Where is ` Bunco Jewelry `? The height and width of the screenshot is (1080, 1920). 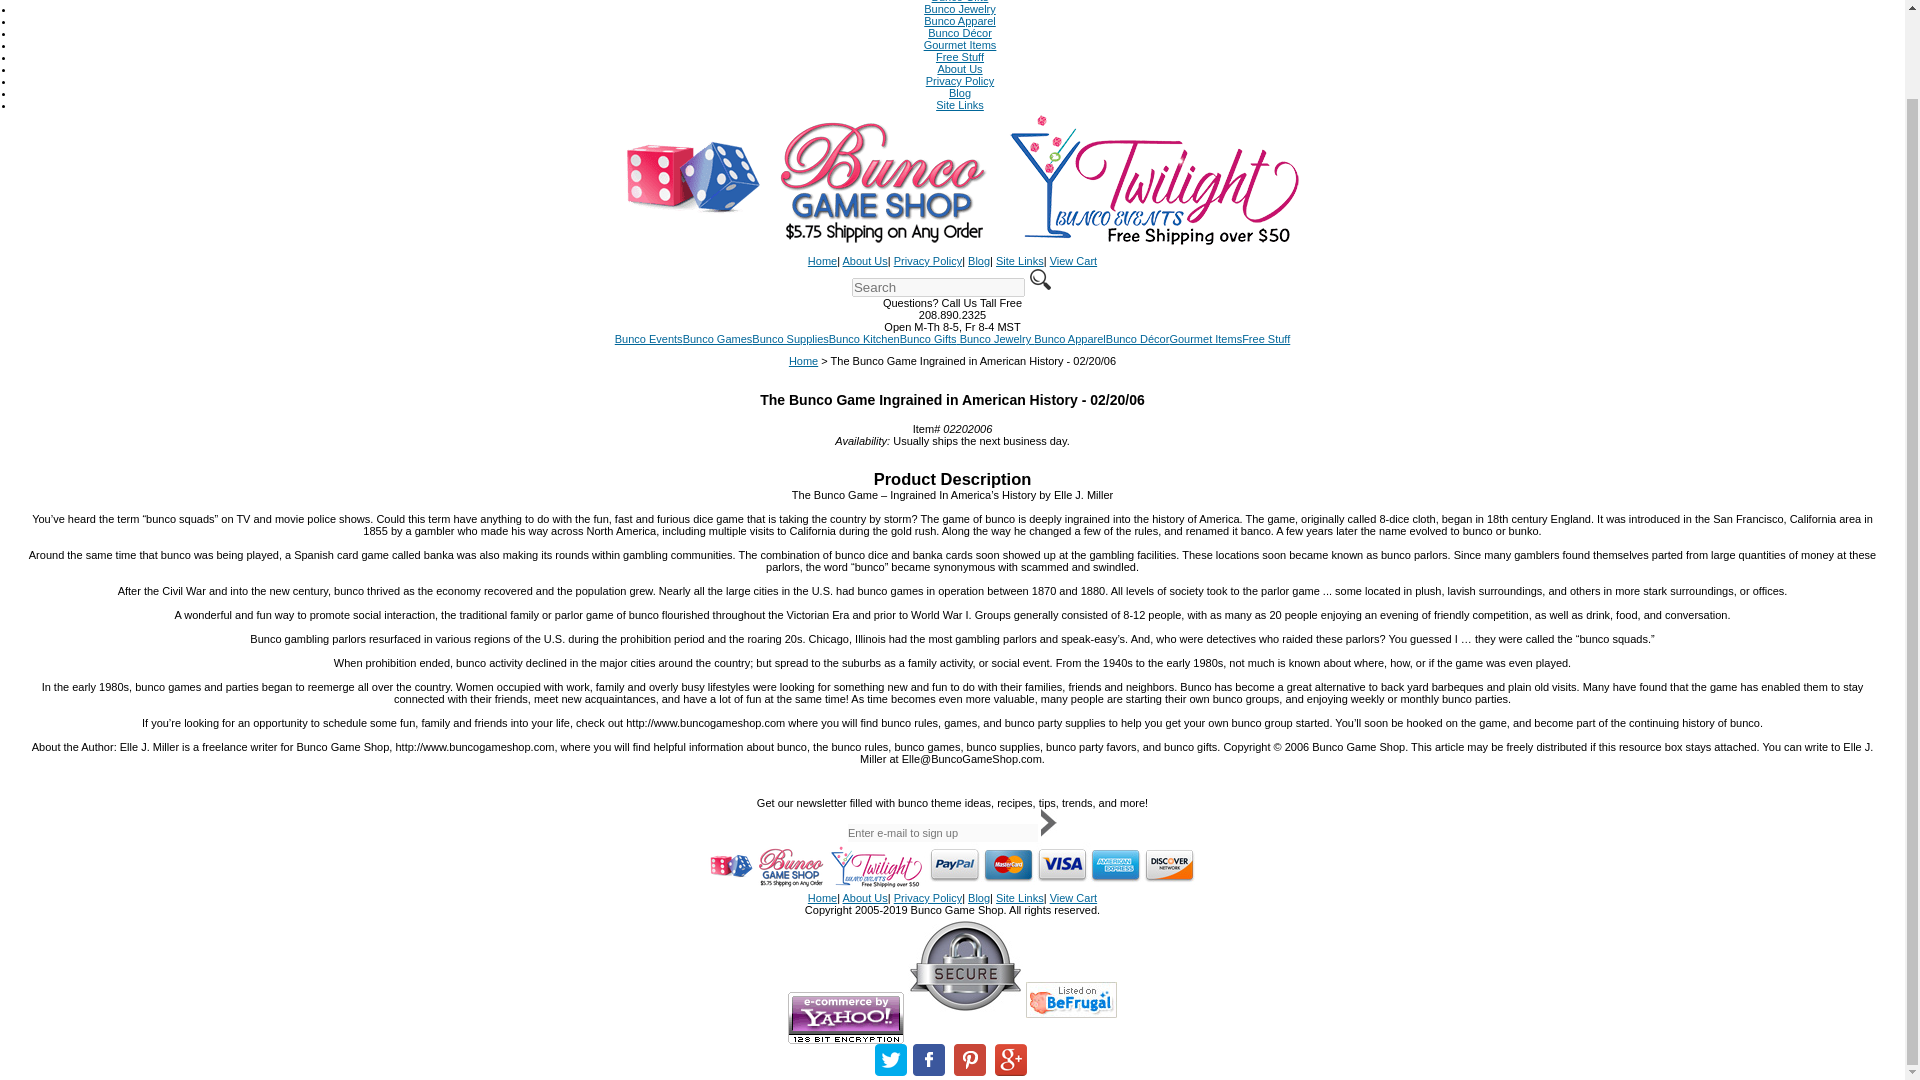
 Bunco Jewelry  is located at coordinates (960, 9).